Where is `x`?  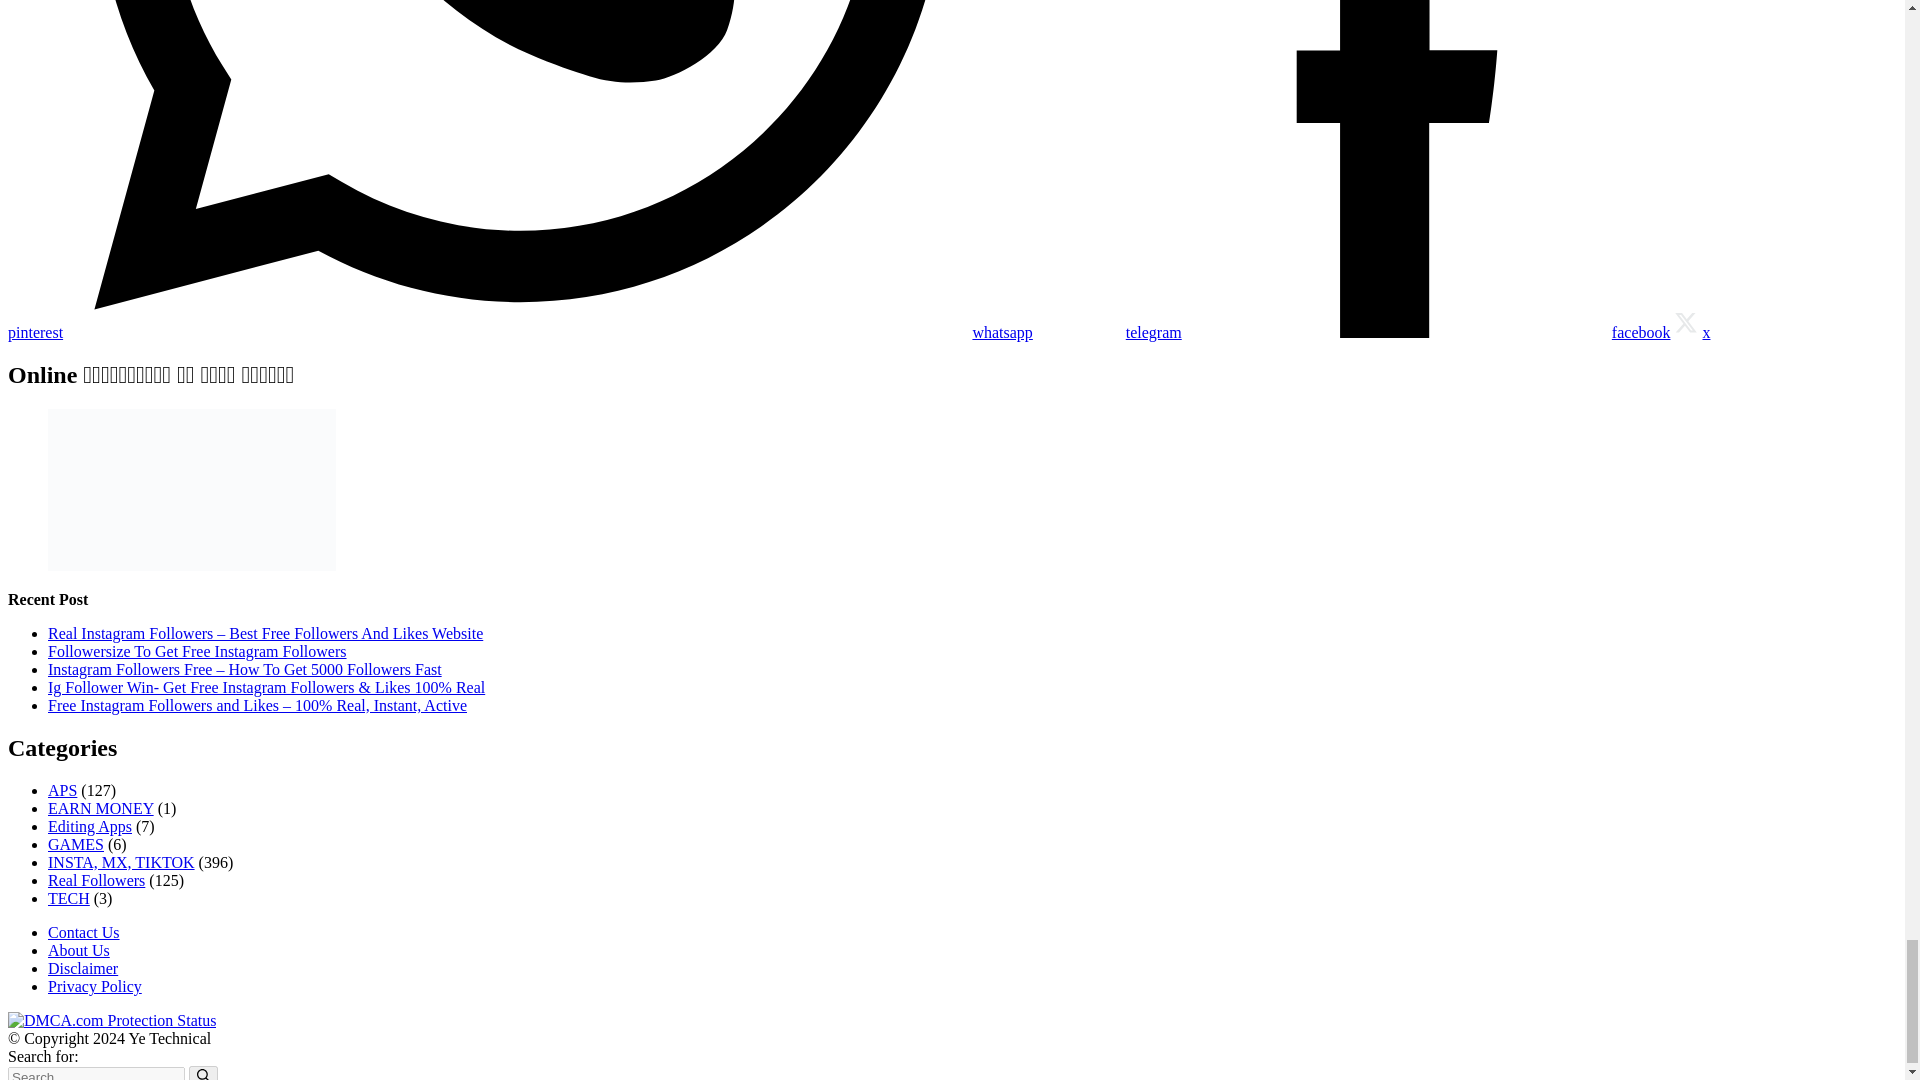 x is located at coordinates (1690, 332).